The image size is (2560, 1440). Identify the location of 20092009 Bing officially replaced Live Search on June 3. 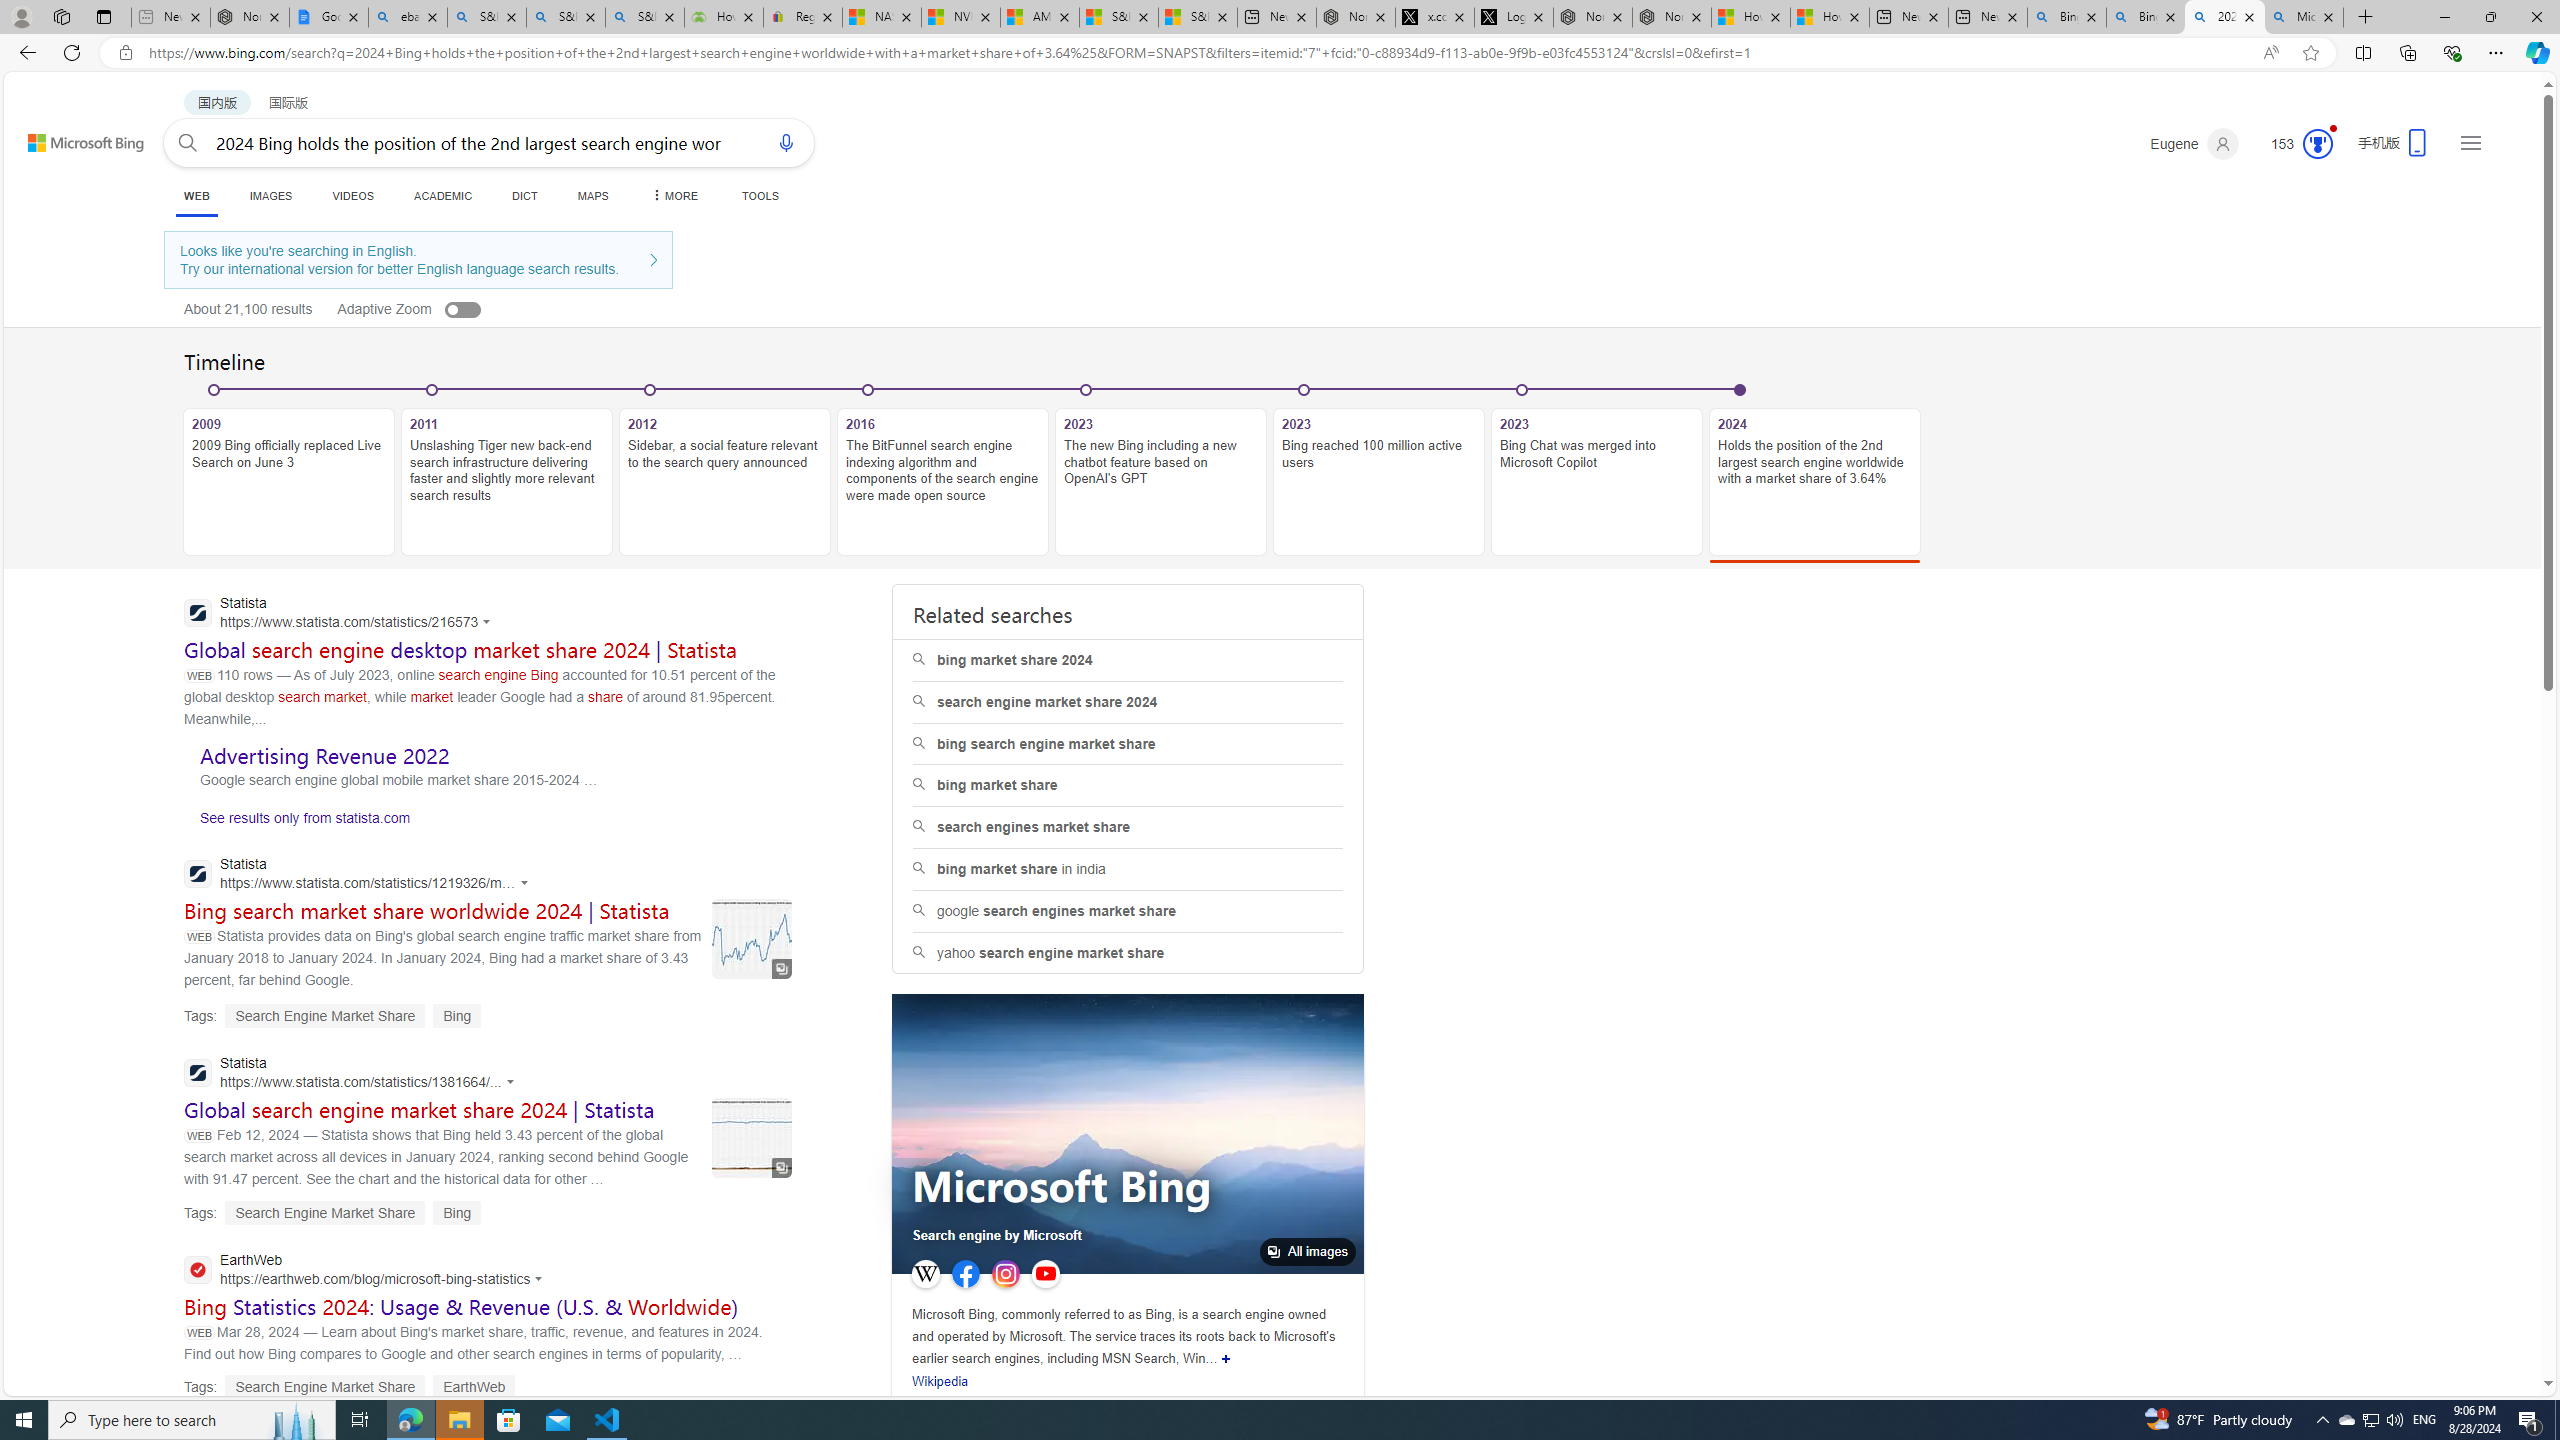
(289, 470).